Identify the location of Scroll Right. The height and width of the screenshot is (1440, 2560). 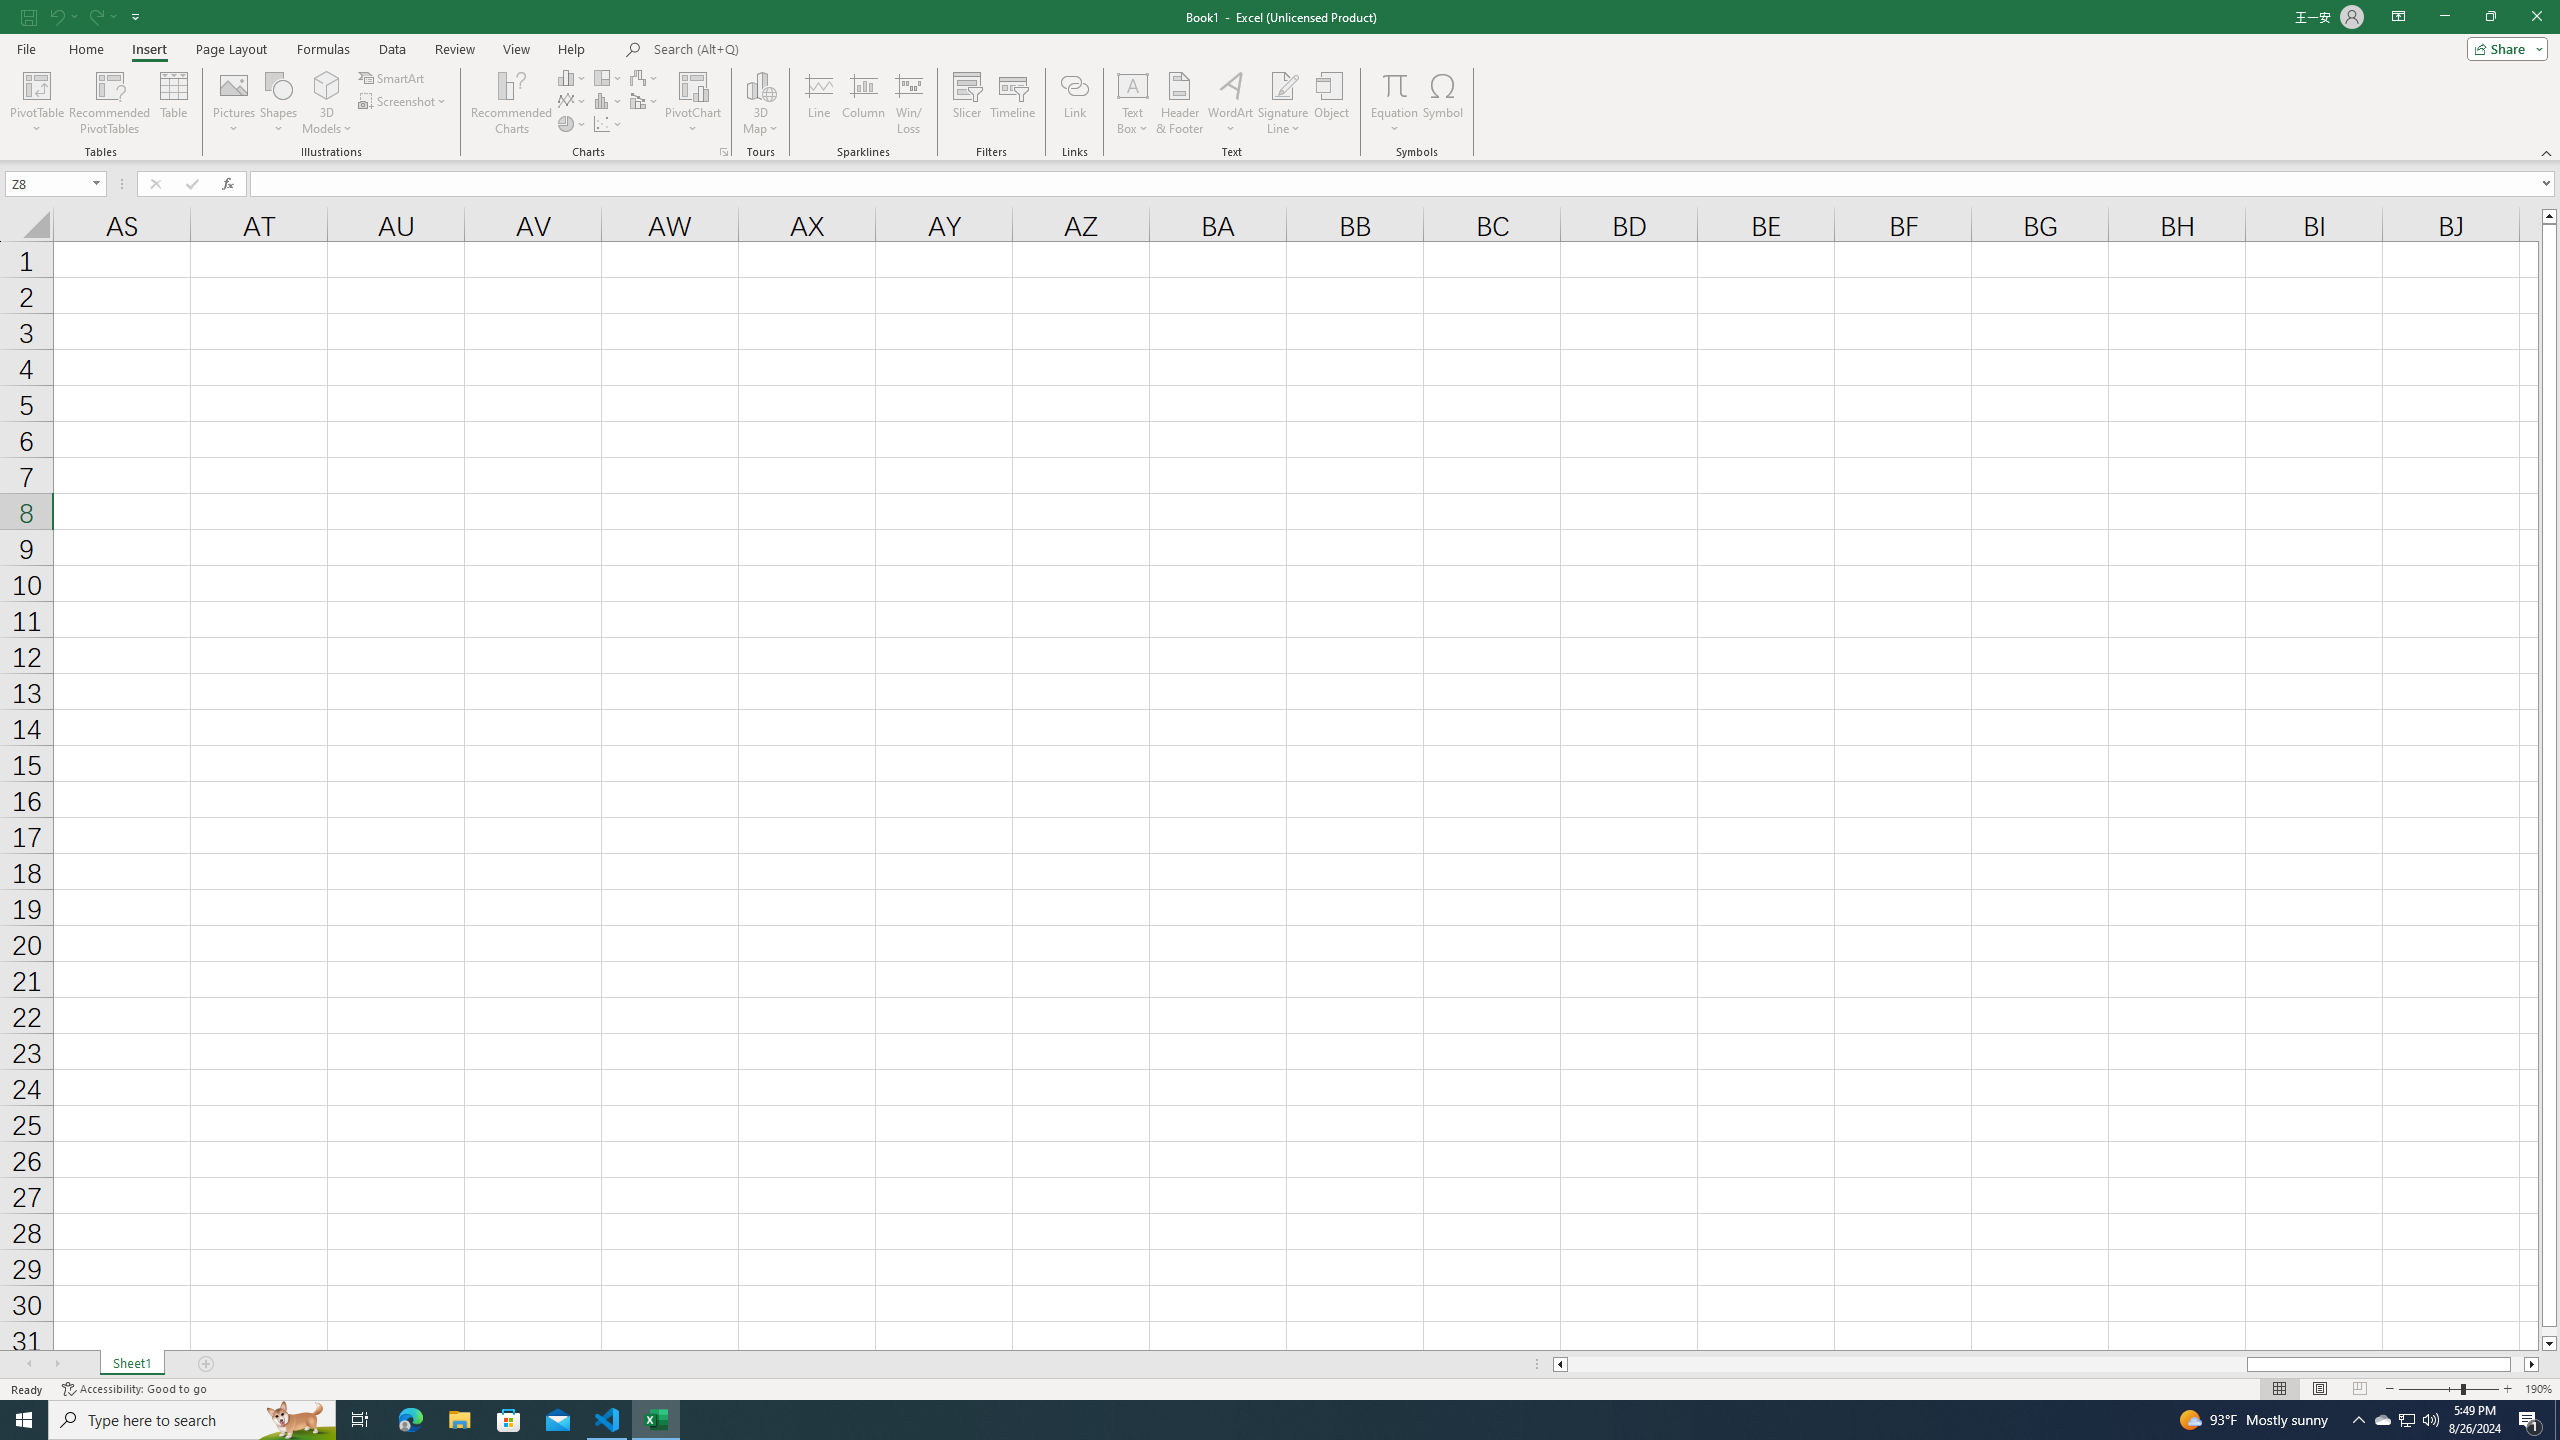
(57, 1364).